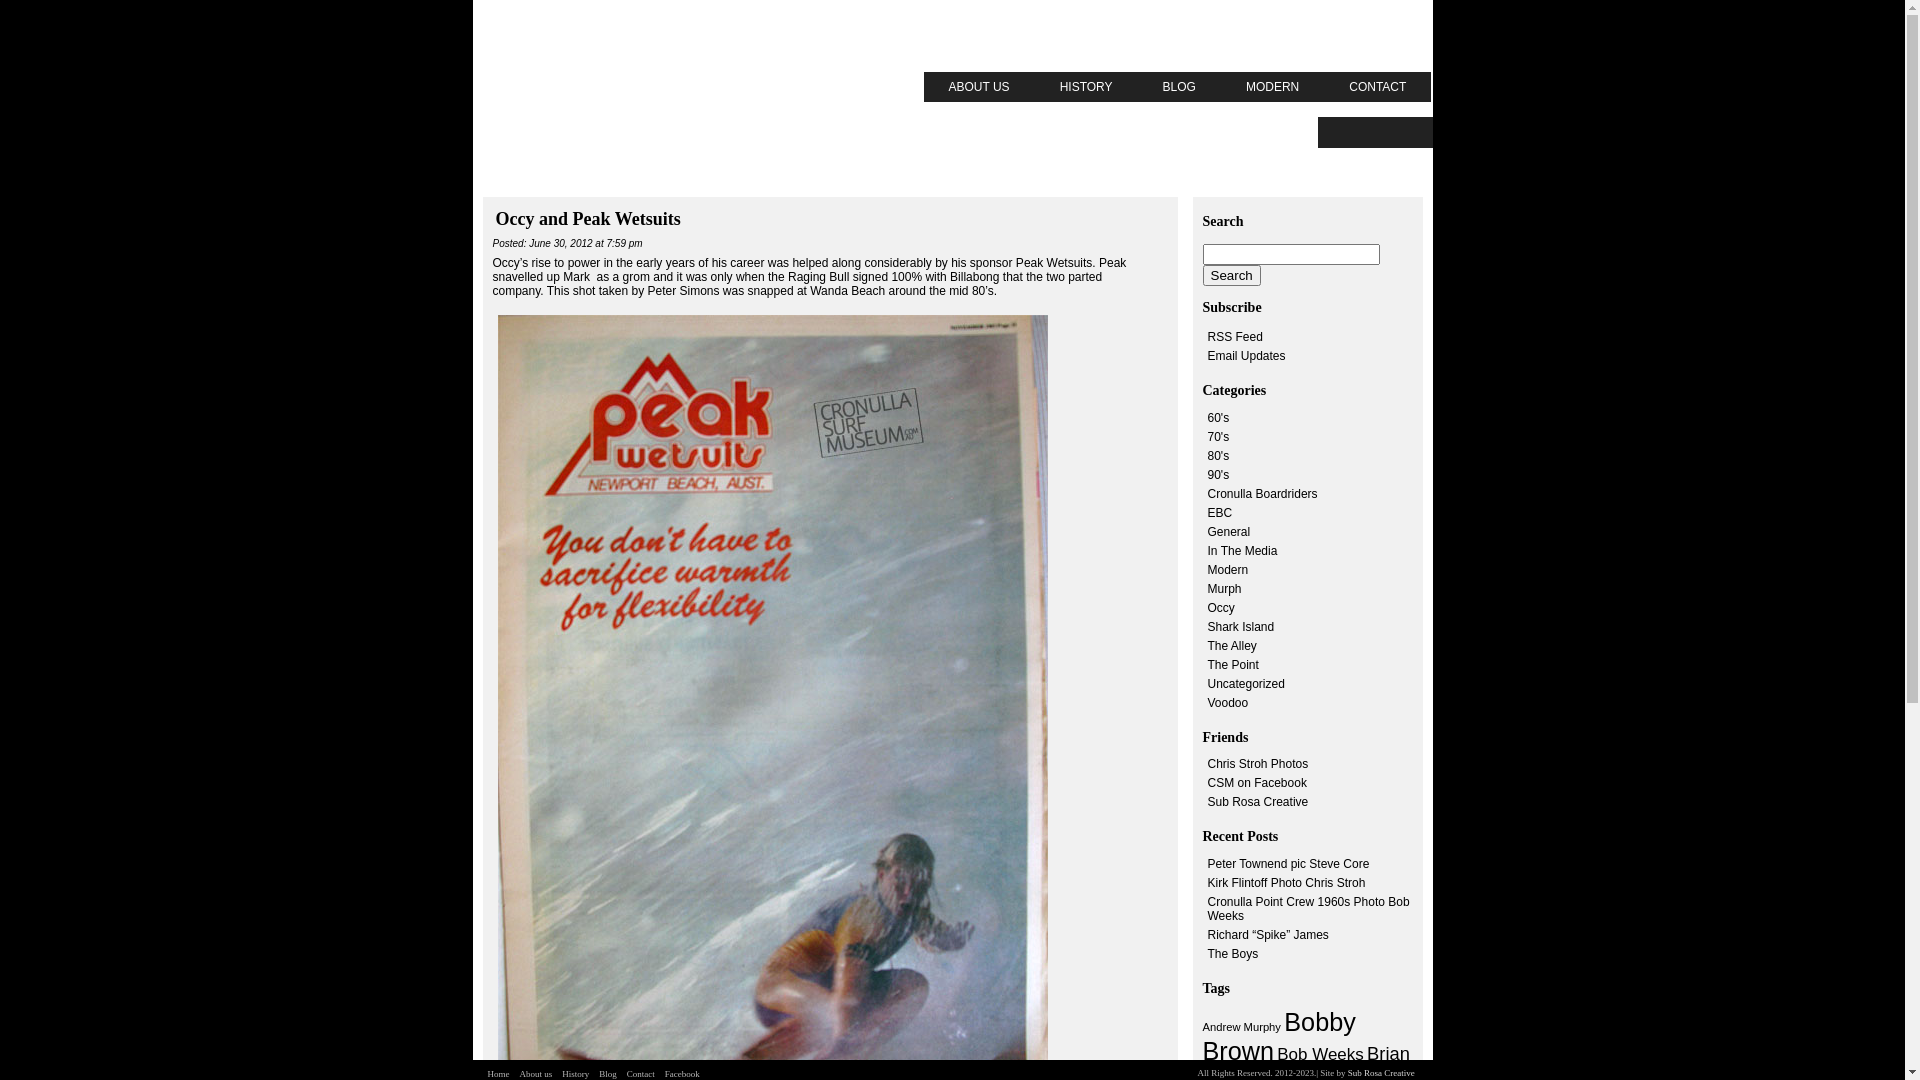 The height and width of the screenshot is (1080, 1920). What do you see at coordinates (1219, 475) in the screenshot?
I see `90's` at bounding box center [1219, 475].